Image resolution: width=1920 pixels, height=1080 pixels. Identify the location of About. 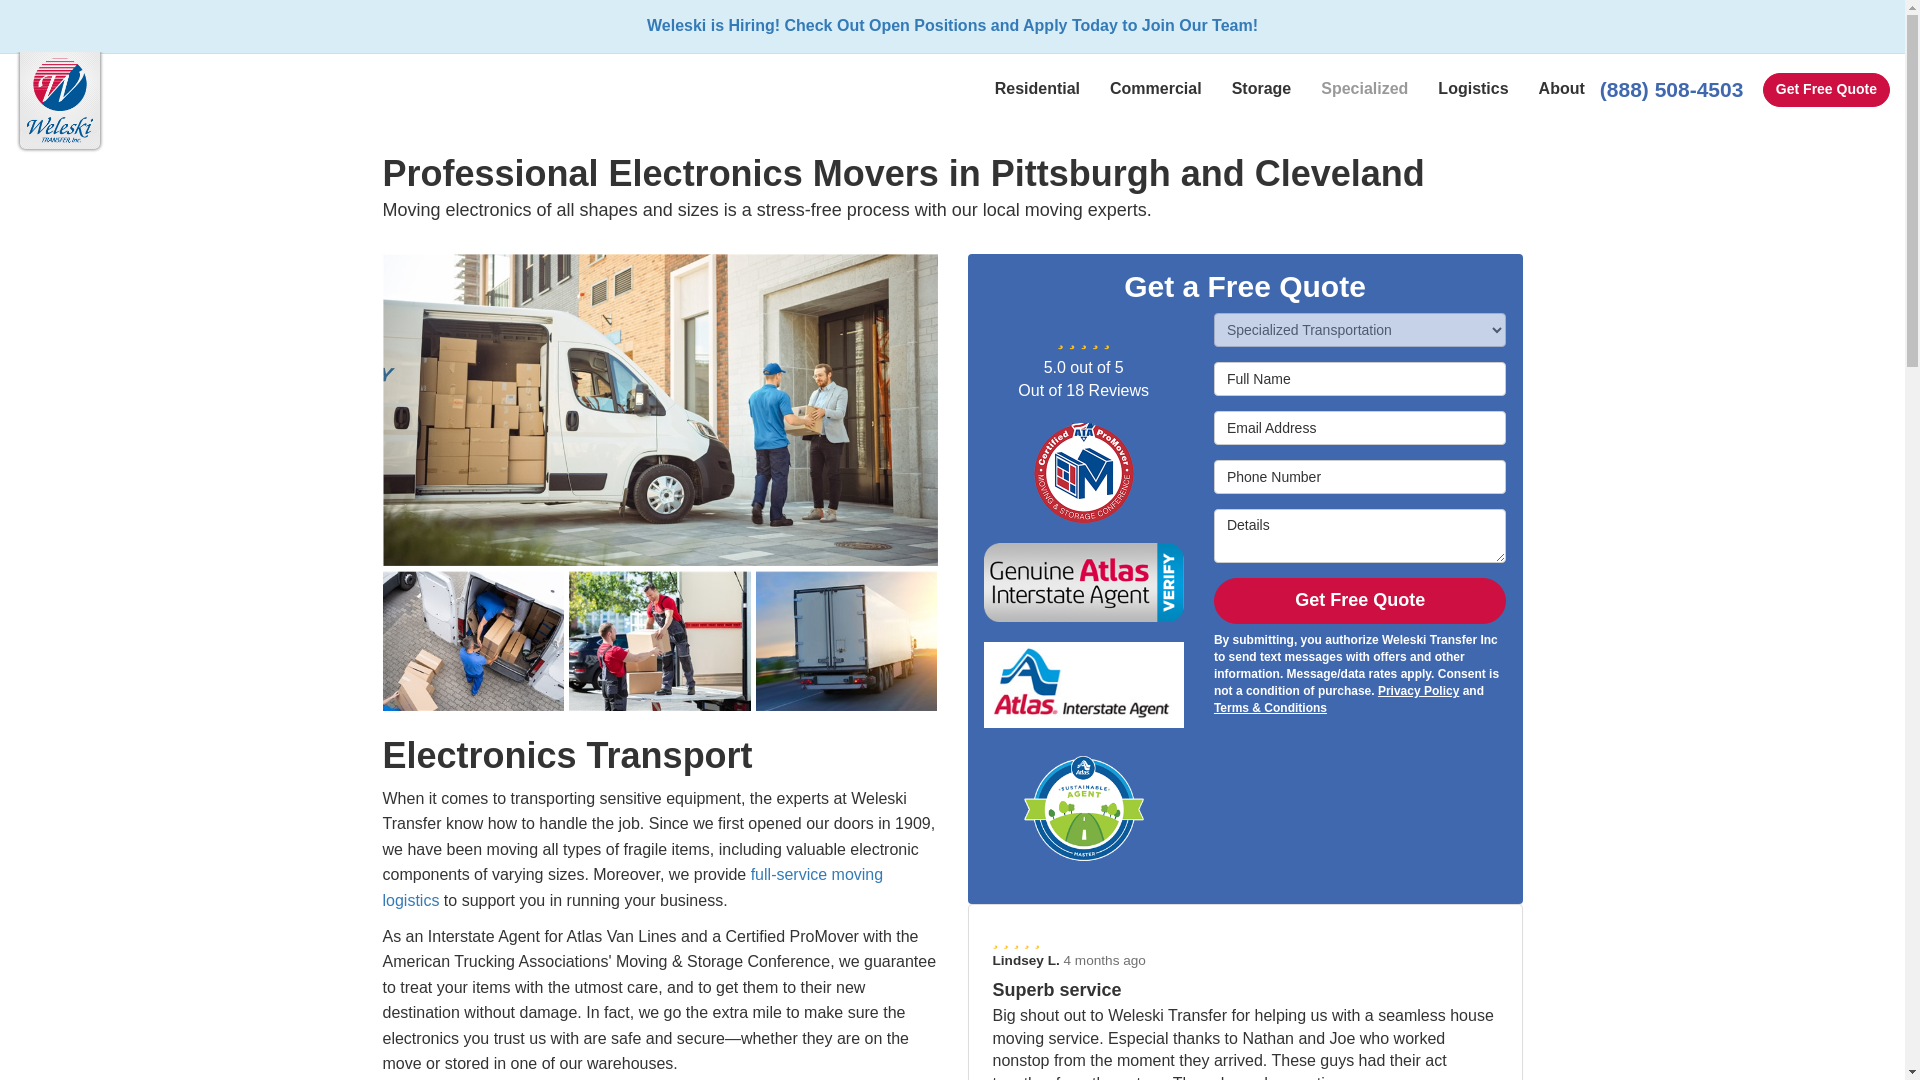
(1562, 89).